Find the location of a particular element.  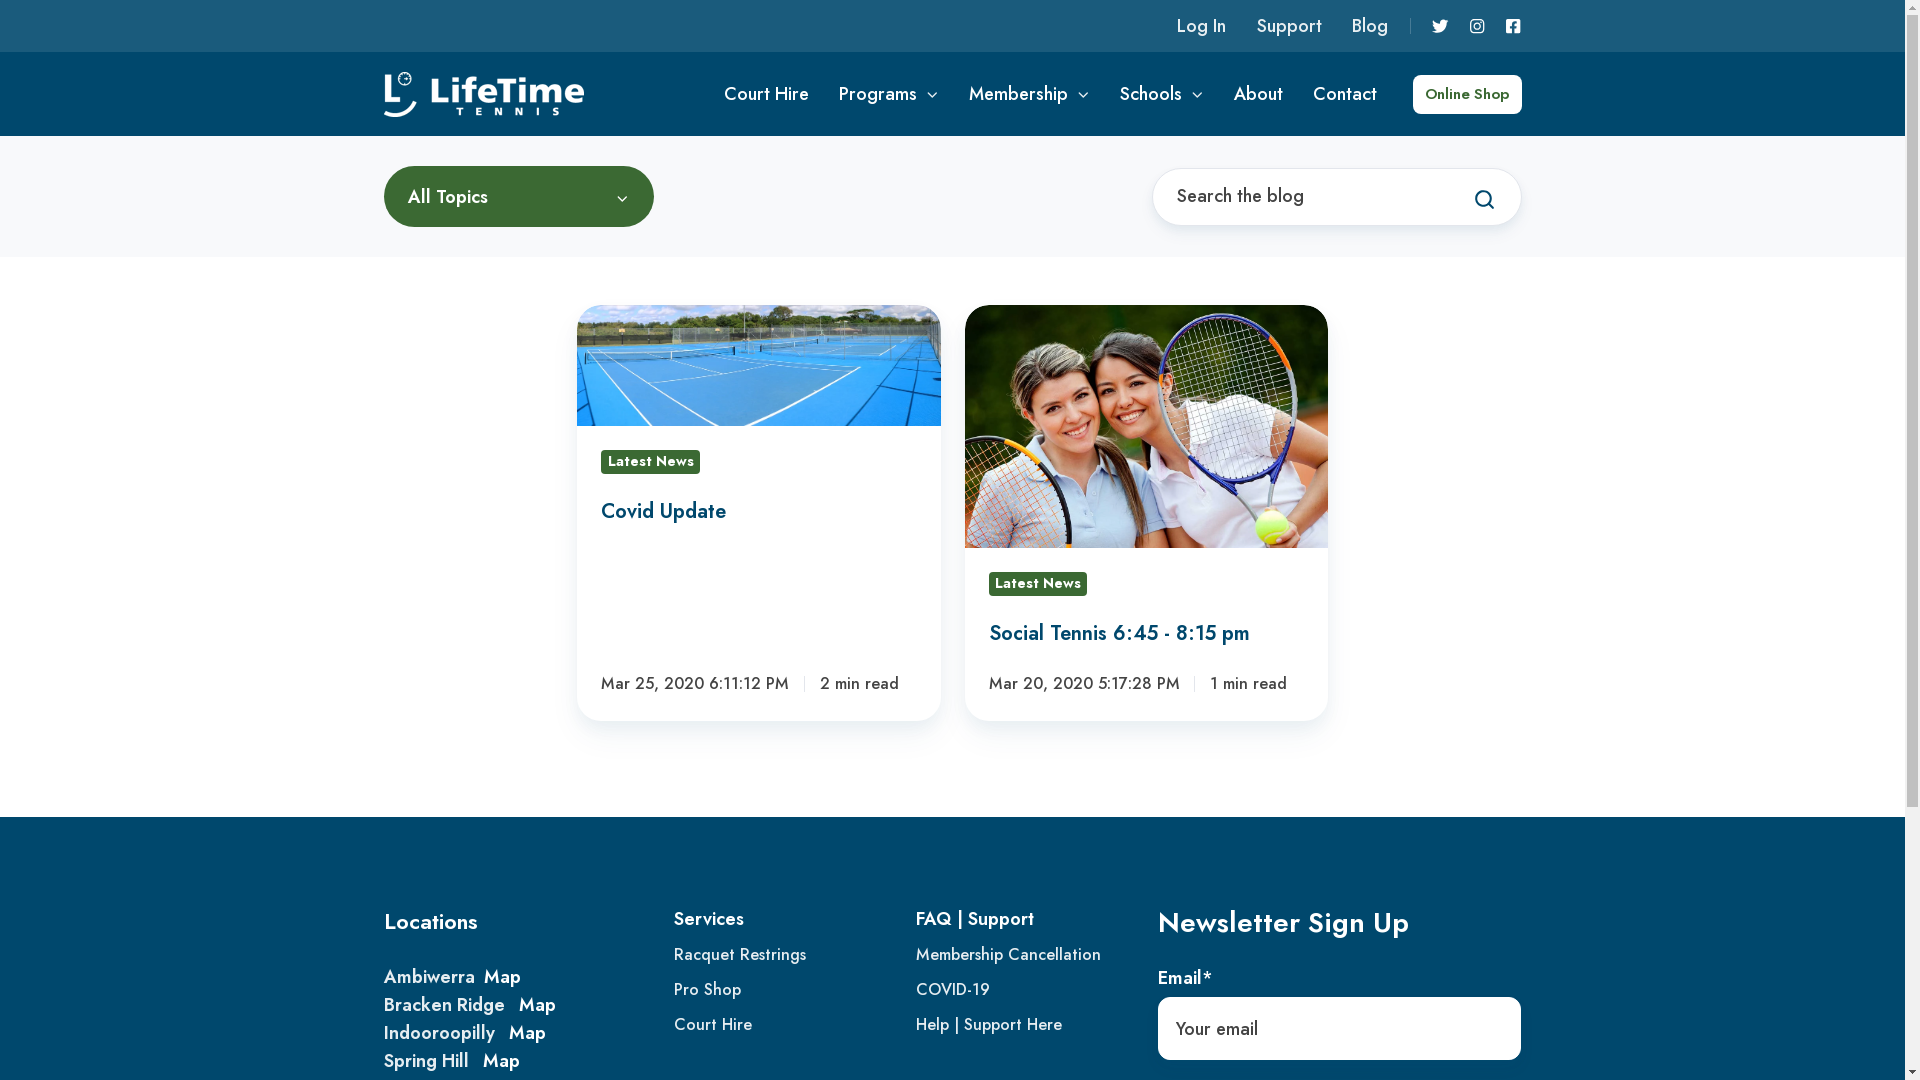

Court Hire is located at coordinates (766, 94).